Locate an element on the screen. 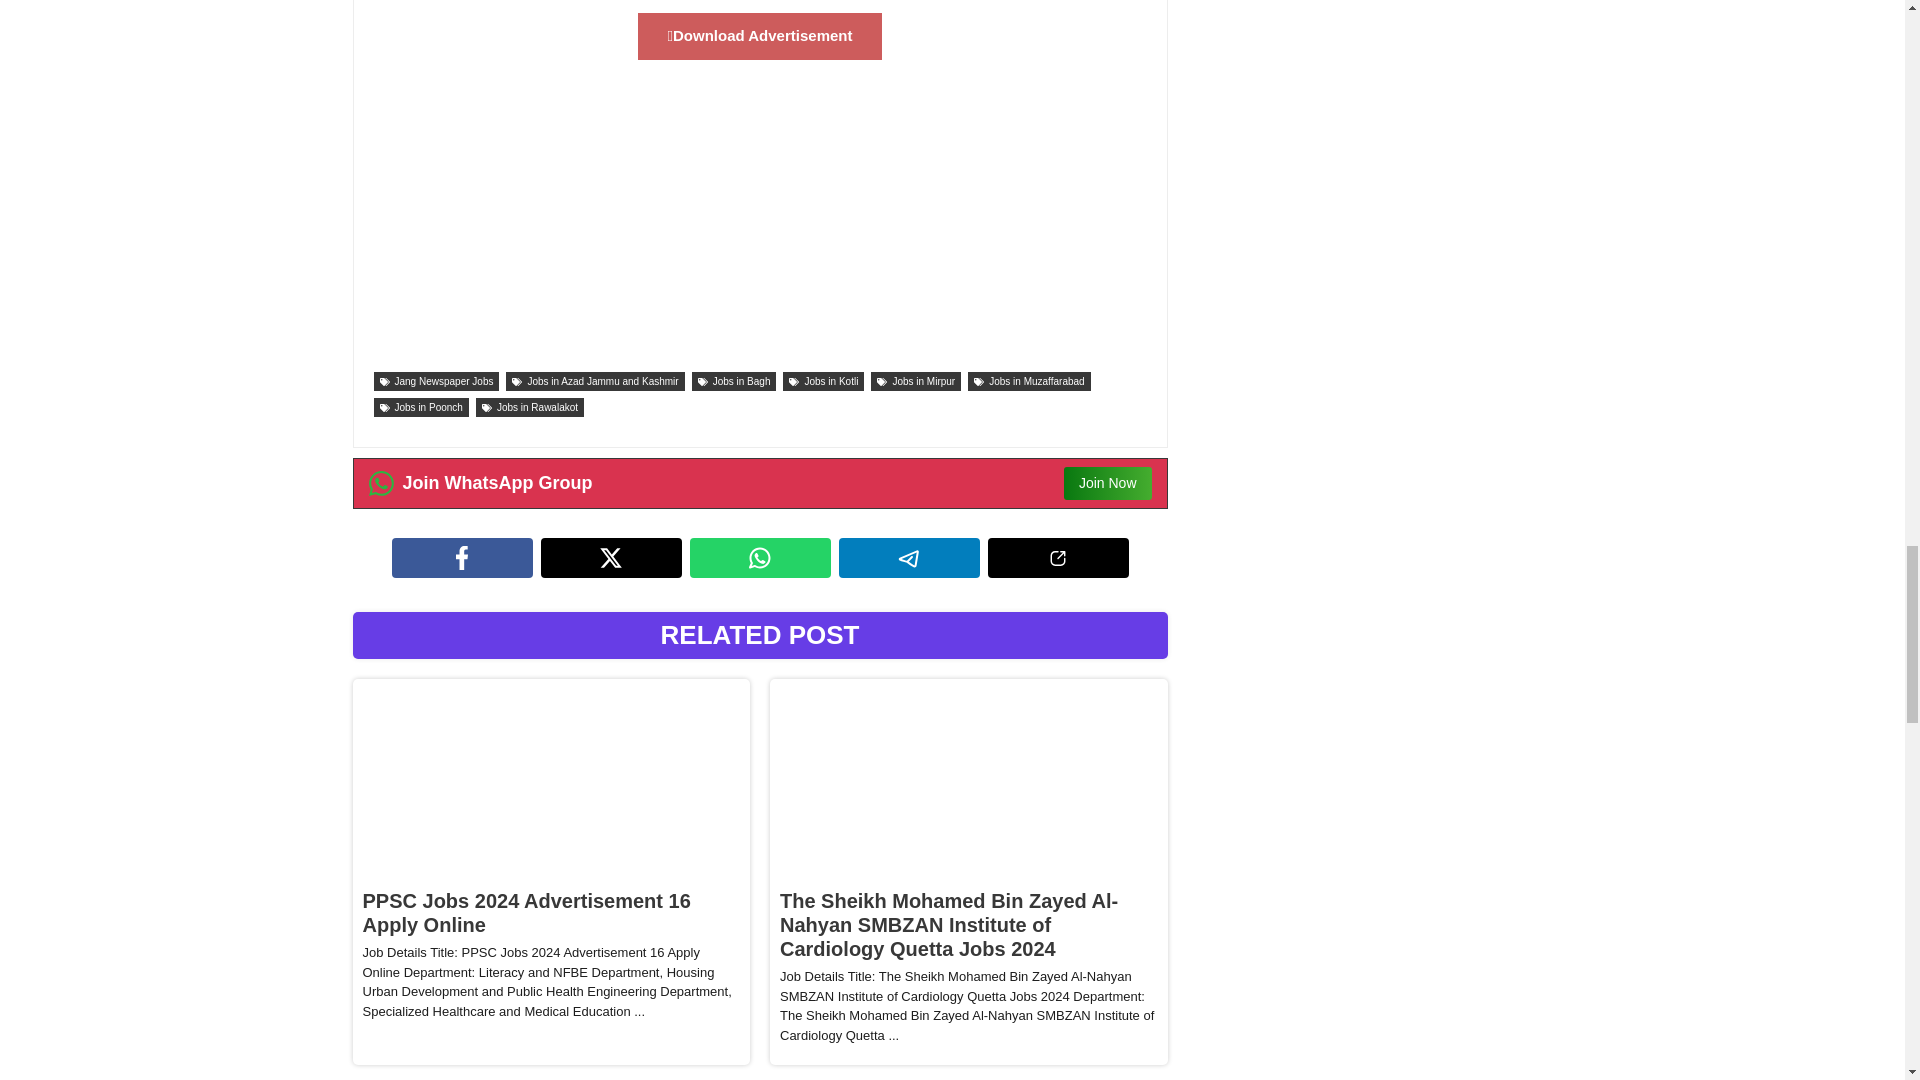  Jobs in Muzaffarabad is located at coordinates (1028, 380).